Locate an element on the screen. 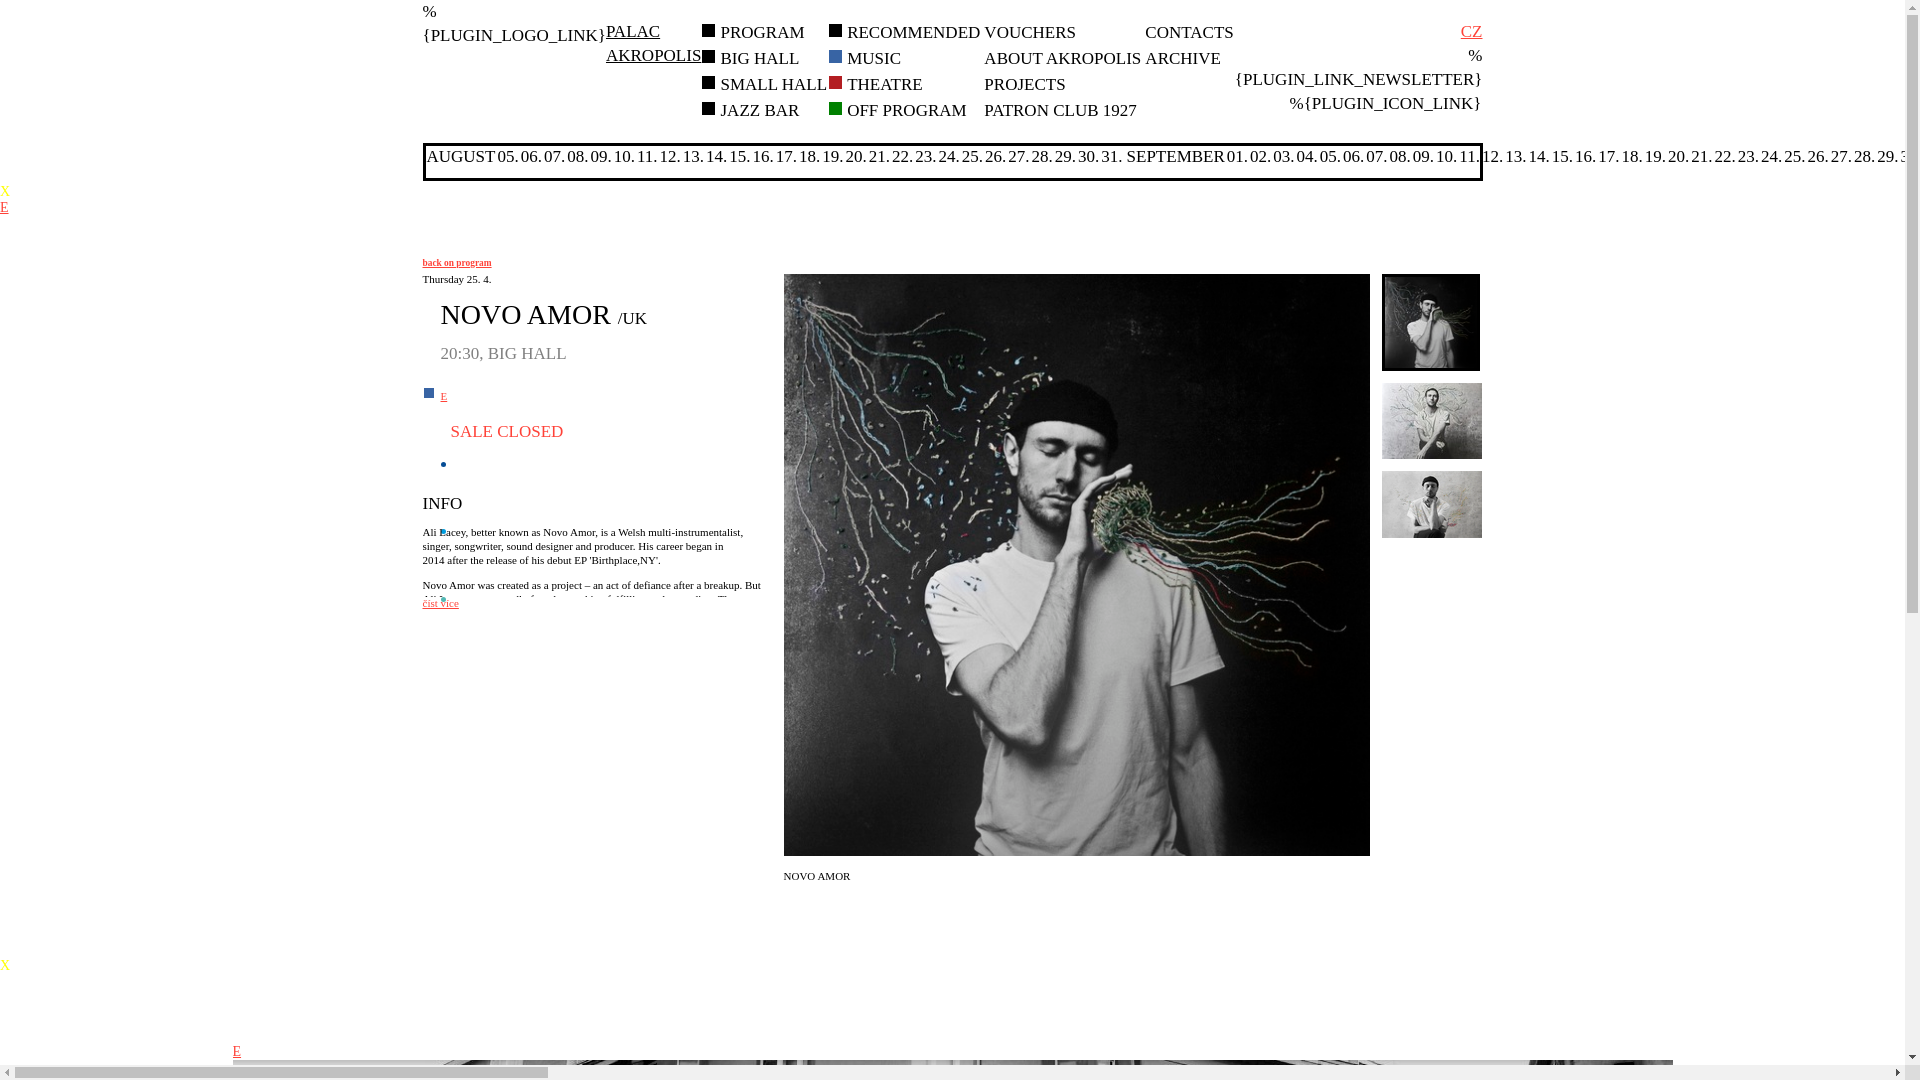 Image resolution: width=1920 pixels, height=1080 pixels. PATRON CLUB 1927 is located at coordinates (1182, 58).